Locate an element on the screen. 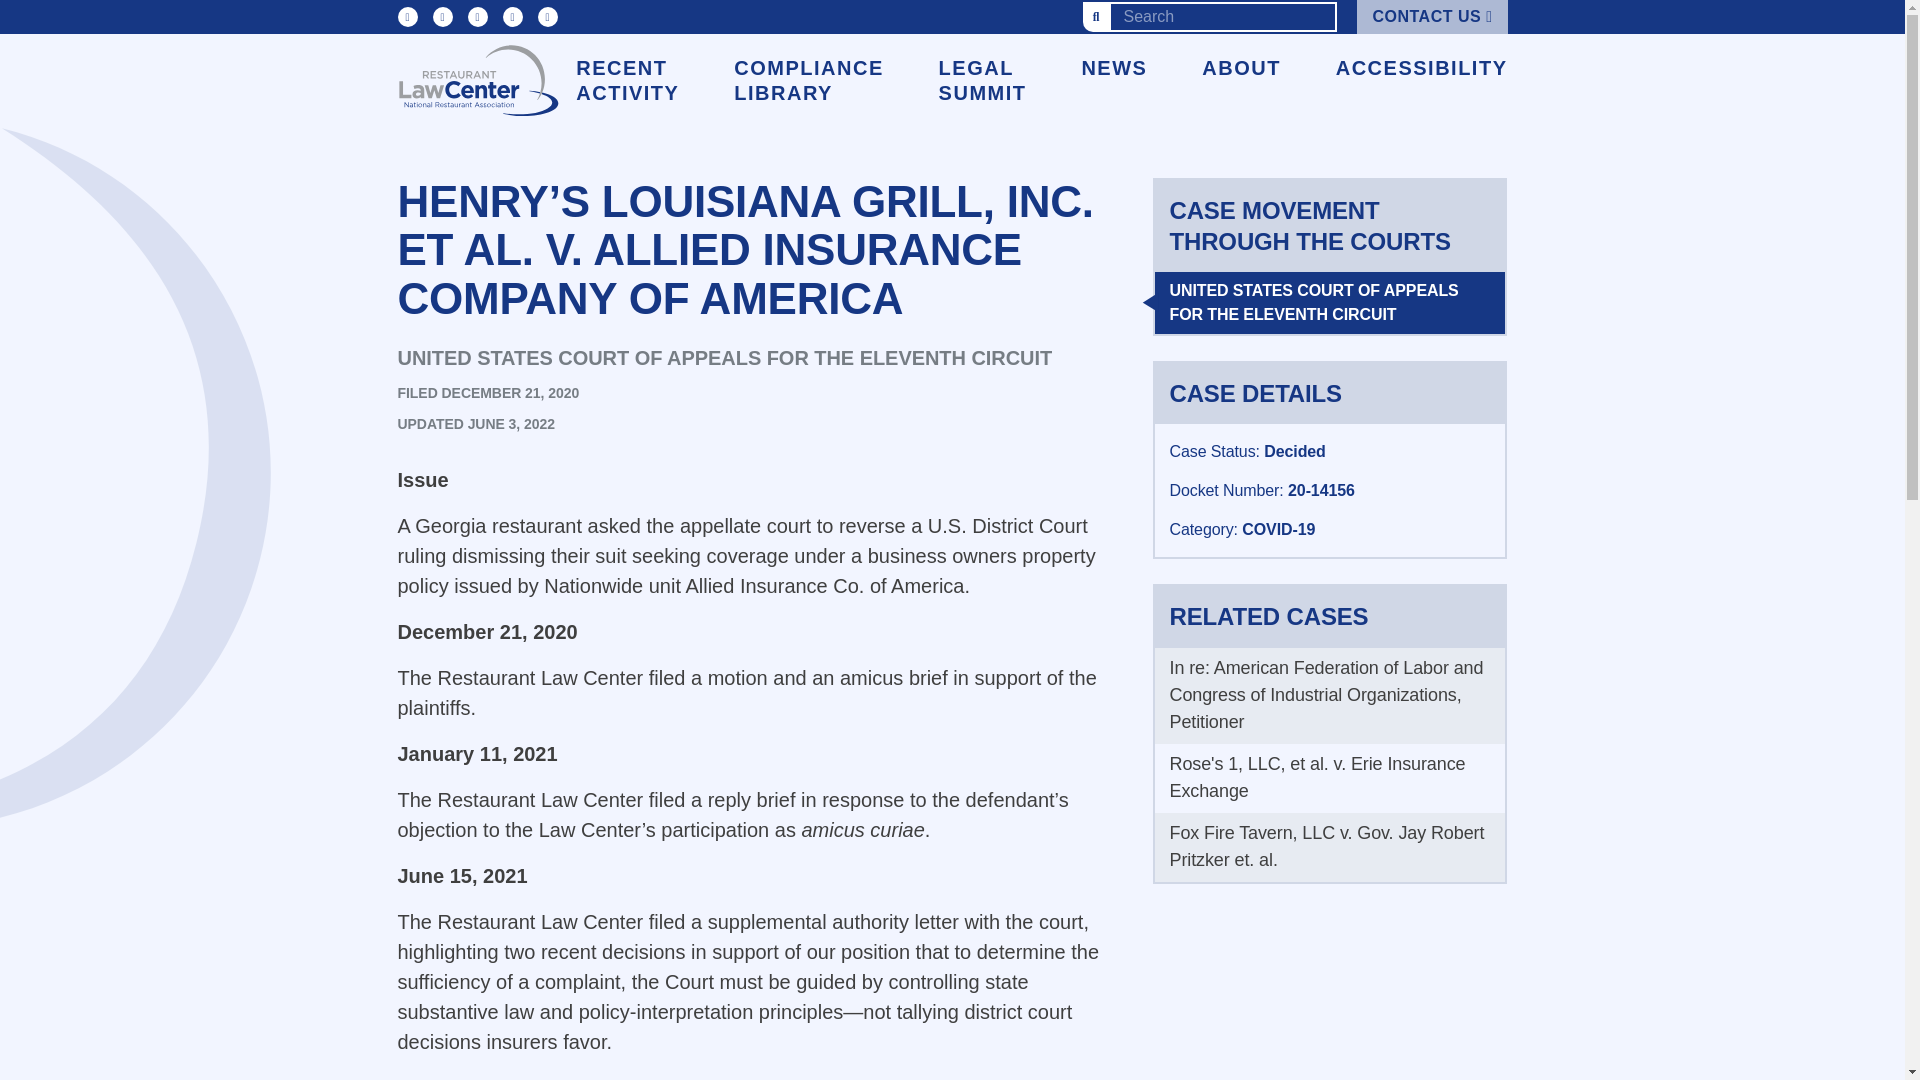 This screenshot has height=1080, width=1920. CONTACT US is located at coordinates (1432, 16).